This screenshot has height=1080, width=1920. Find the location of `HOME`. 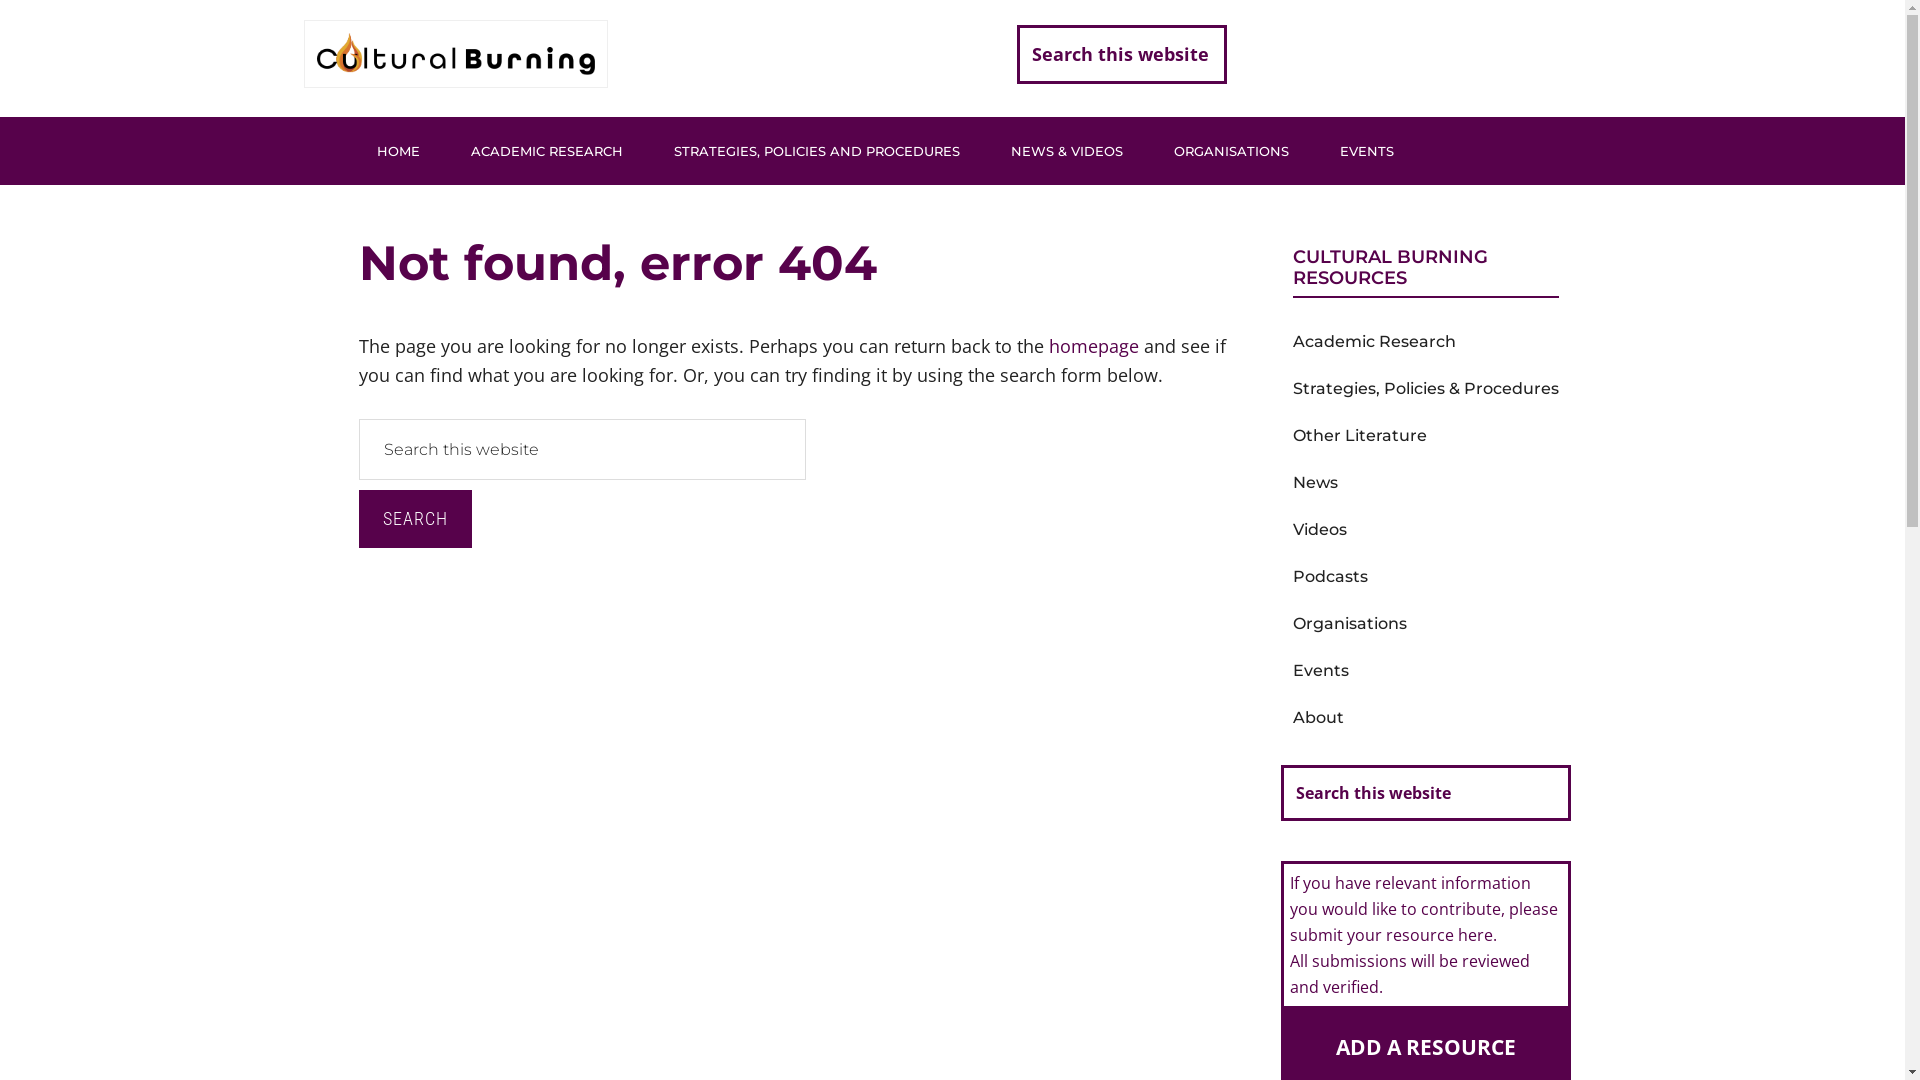

HOME is located at coordinates (398, 145).